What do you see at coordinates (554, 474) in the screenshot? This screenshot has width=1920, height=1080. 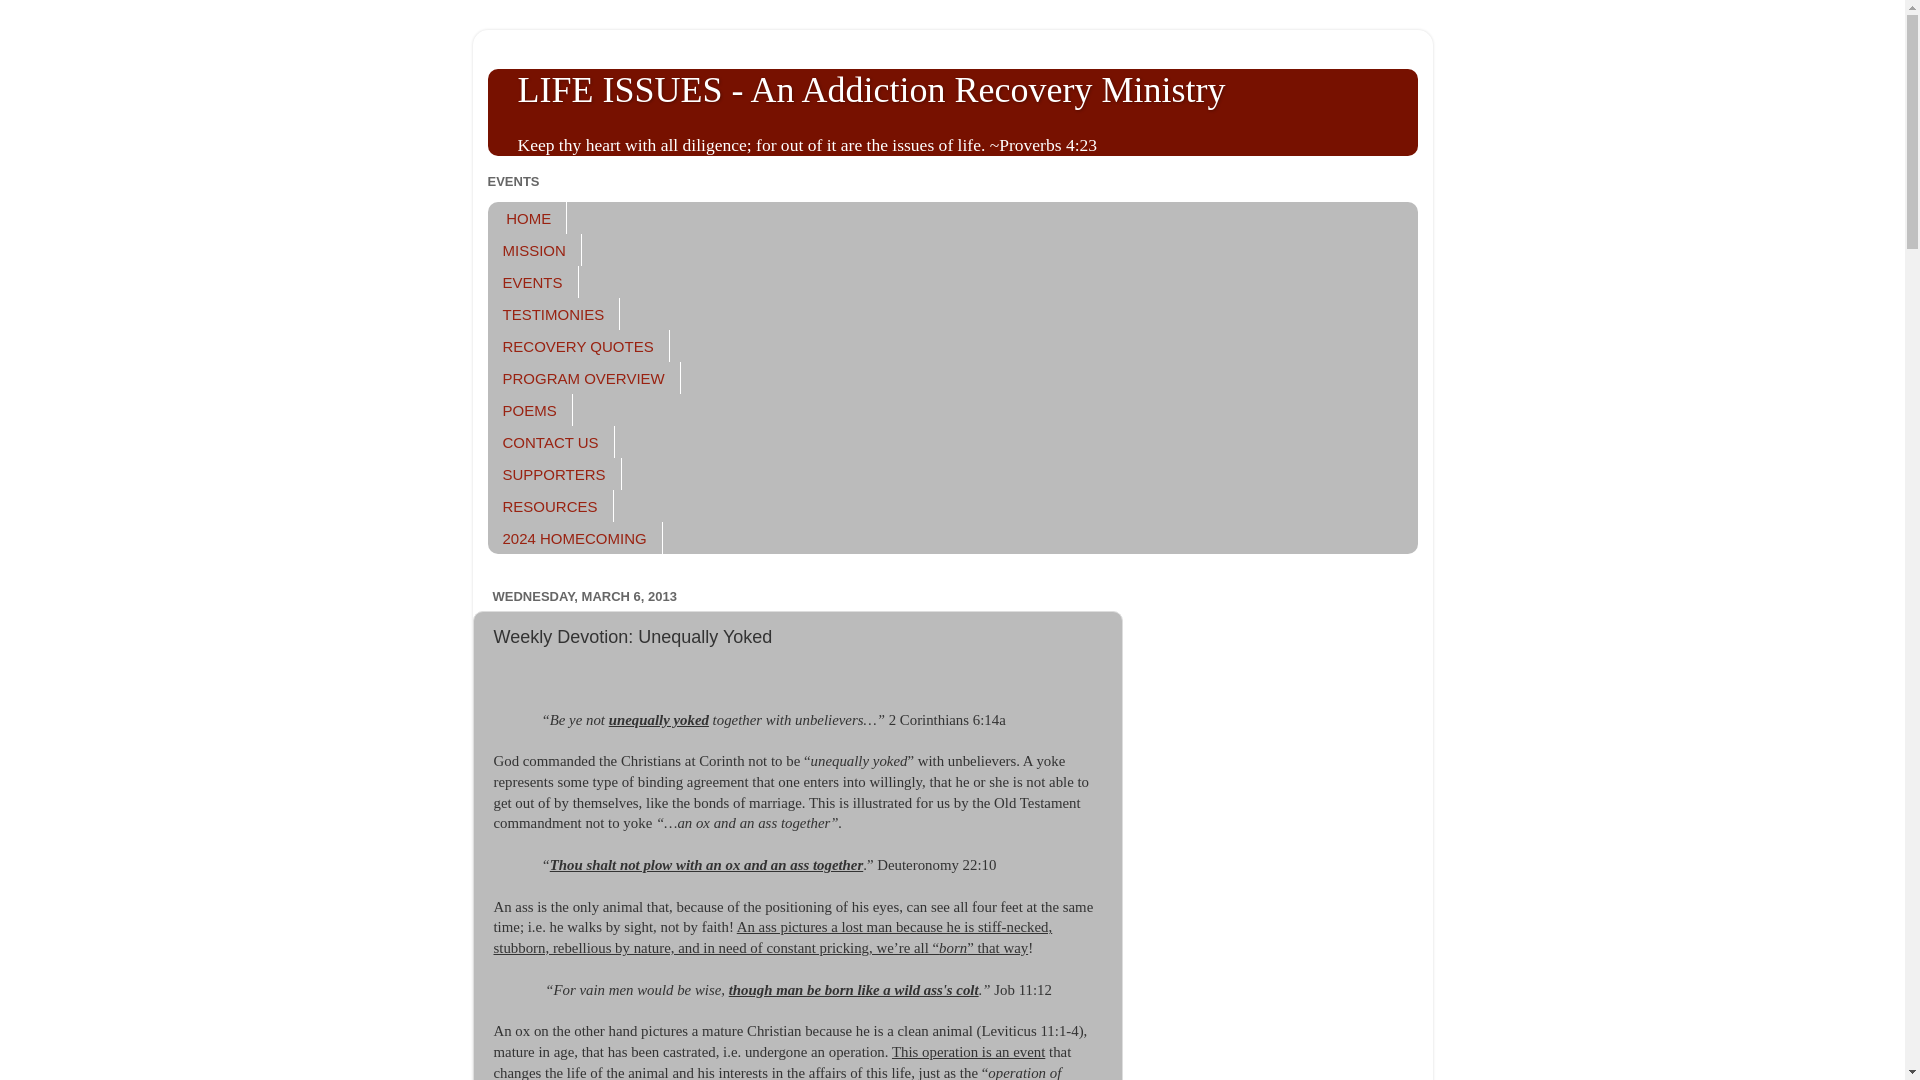 I see `SUPPORTERS` at bounding box center [554, 474].